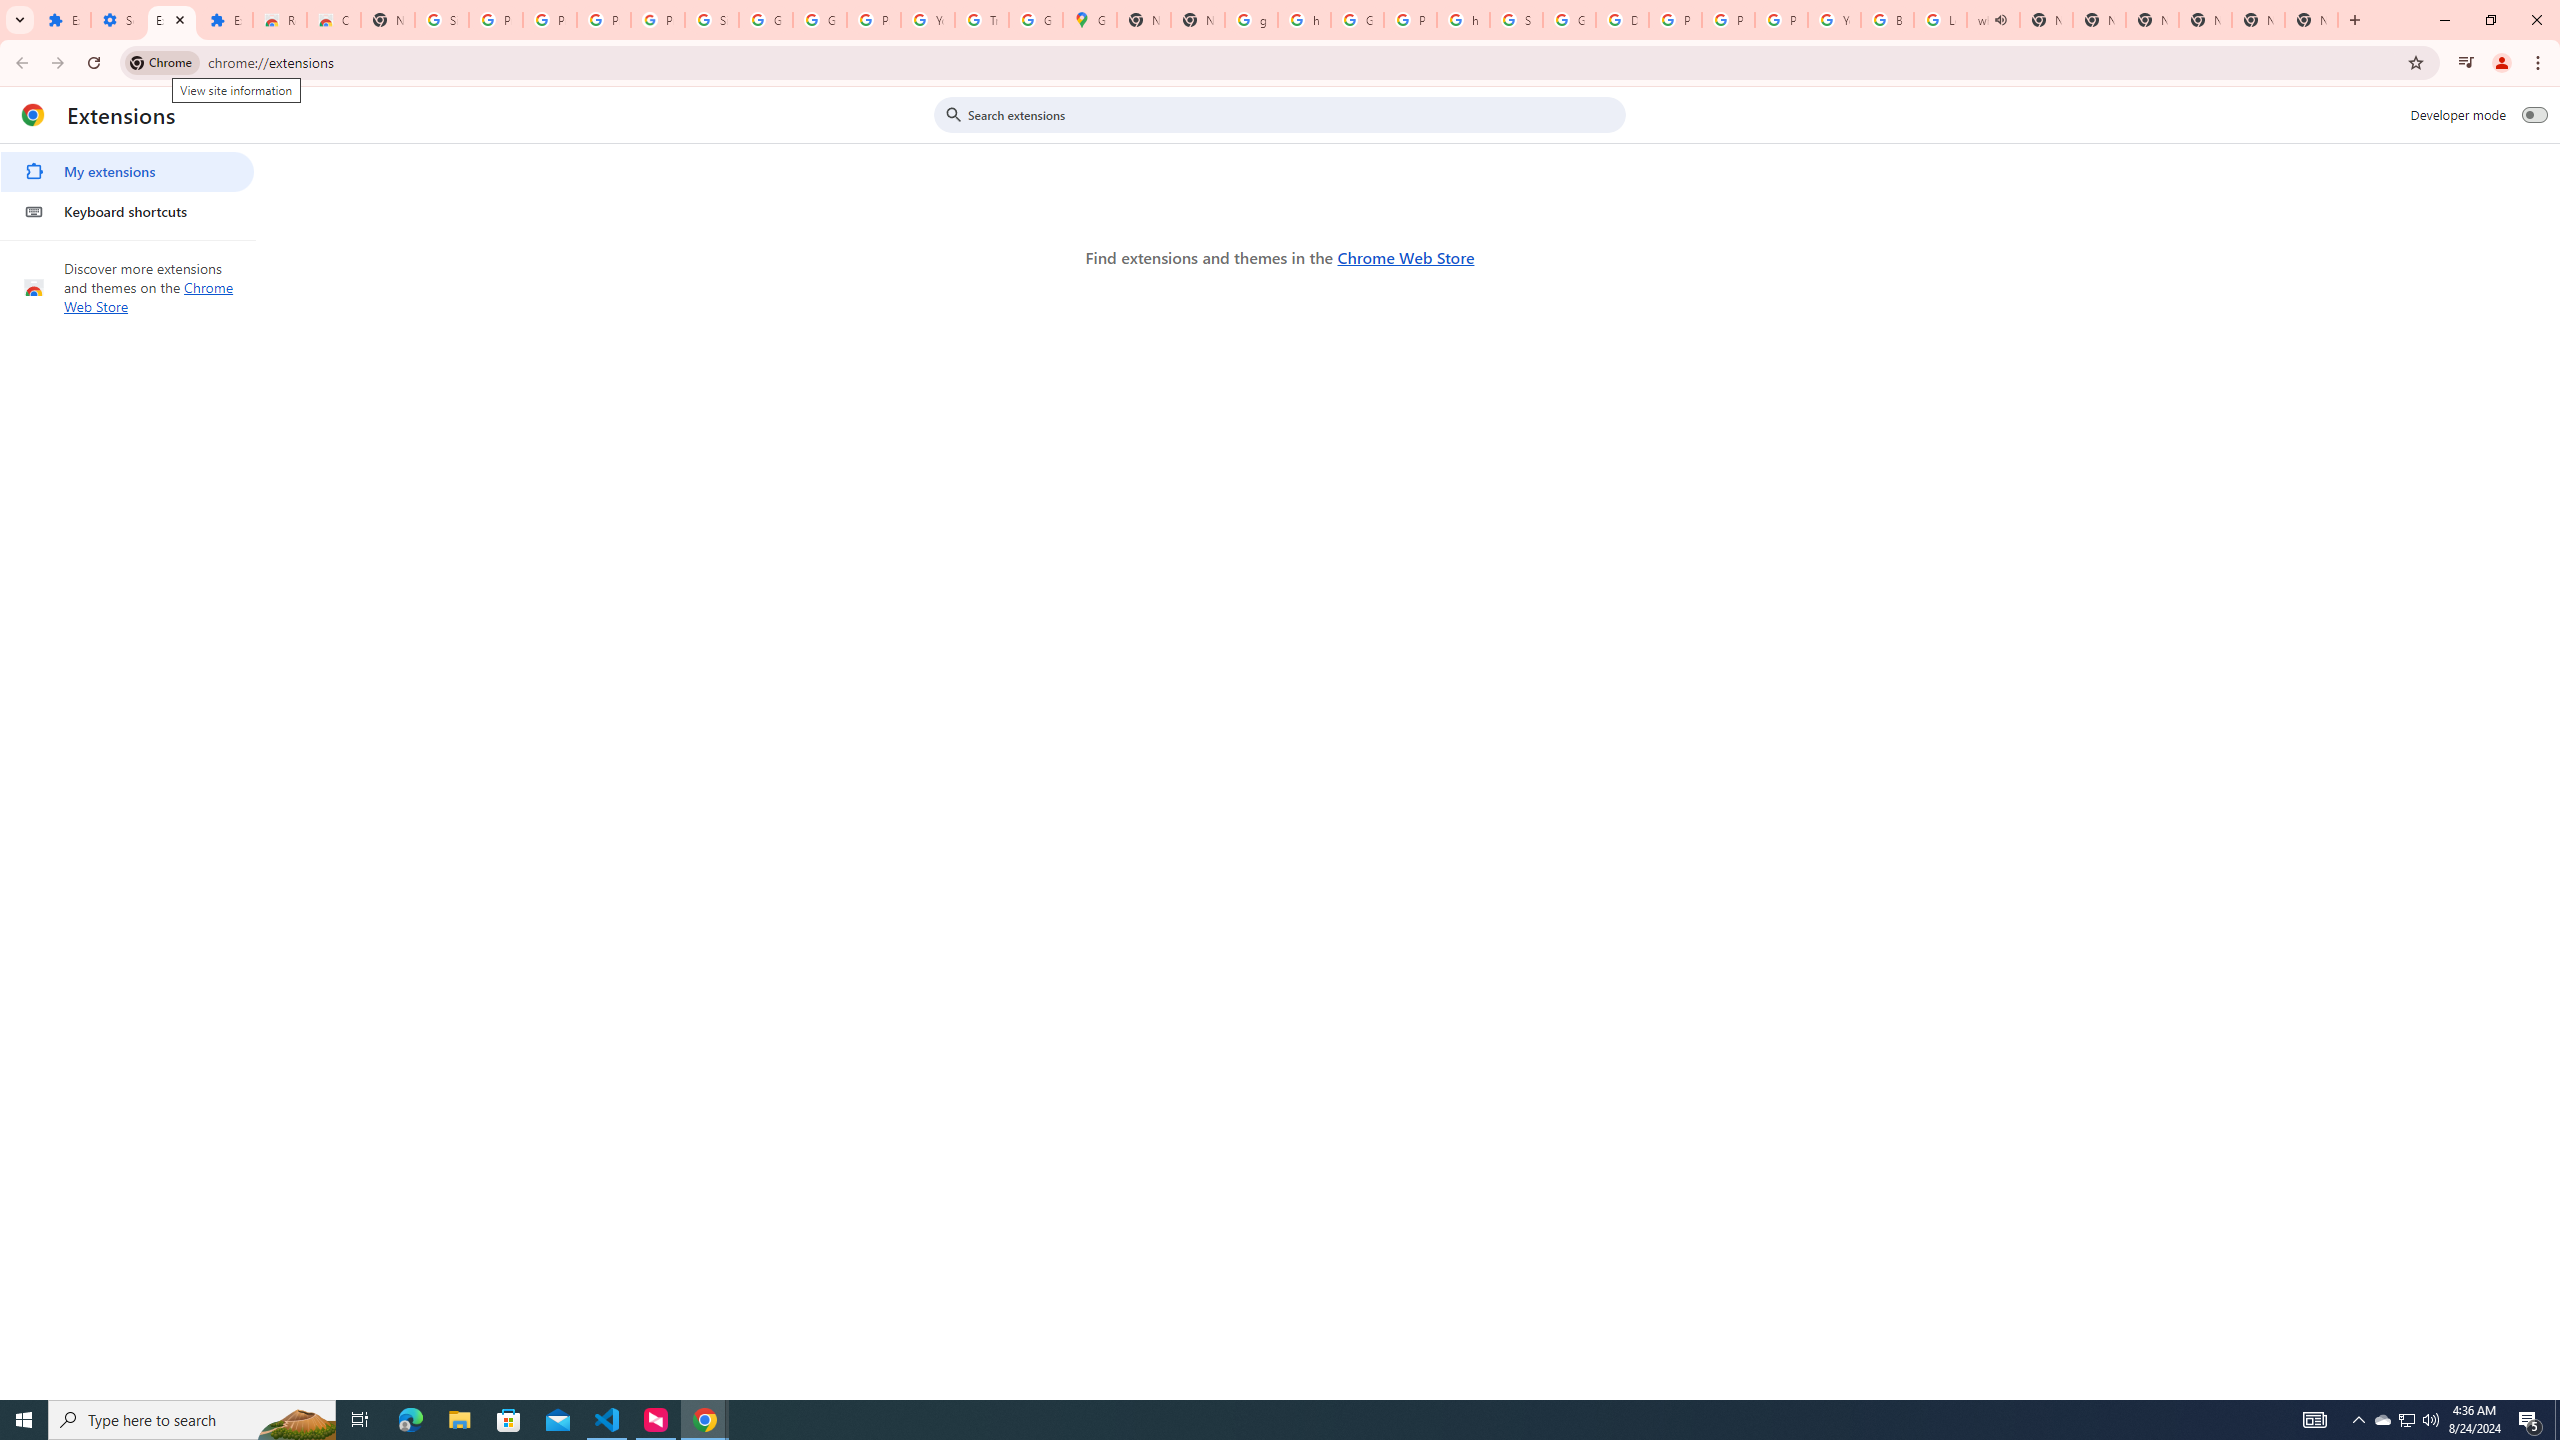 This screenshot has height=1440, width=2560. What do you see at coordinates (1675, 20) in the screenshot?
I see `Privacy Help Center - Policies Help` at bounding box center [1675, 20].